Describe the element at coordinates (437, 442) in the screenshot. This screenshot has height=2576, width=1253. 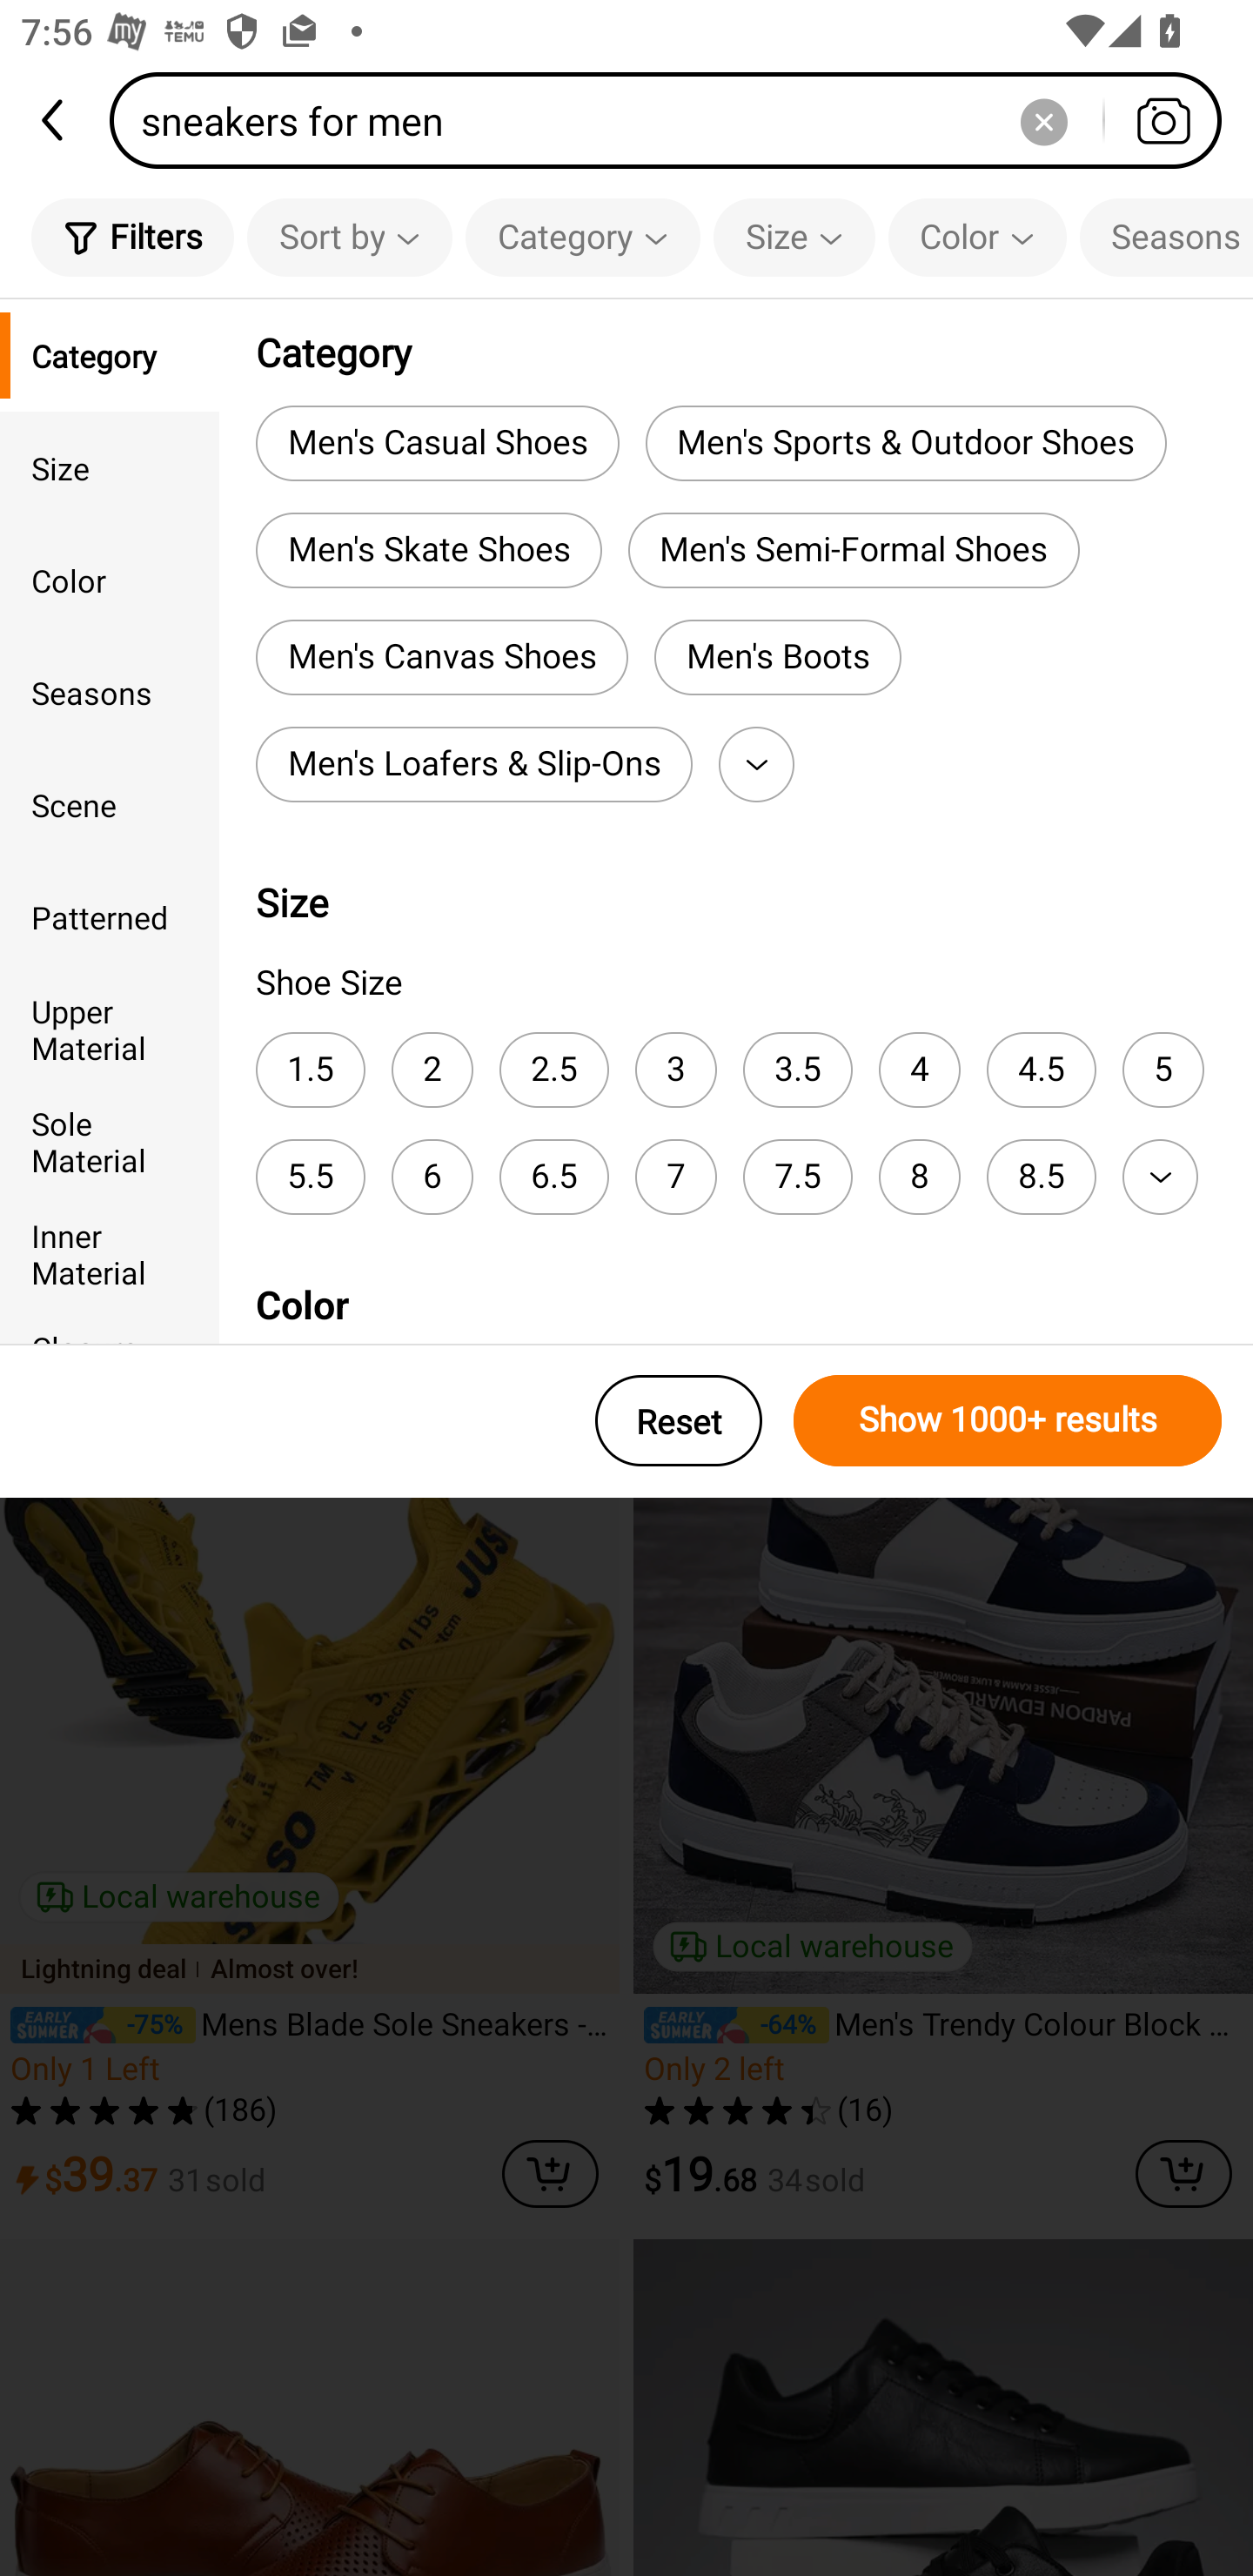
I see `Men's Casual Shoes` at that location.